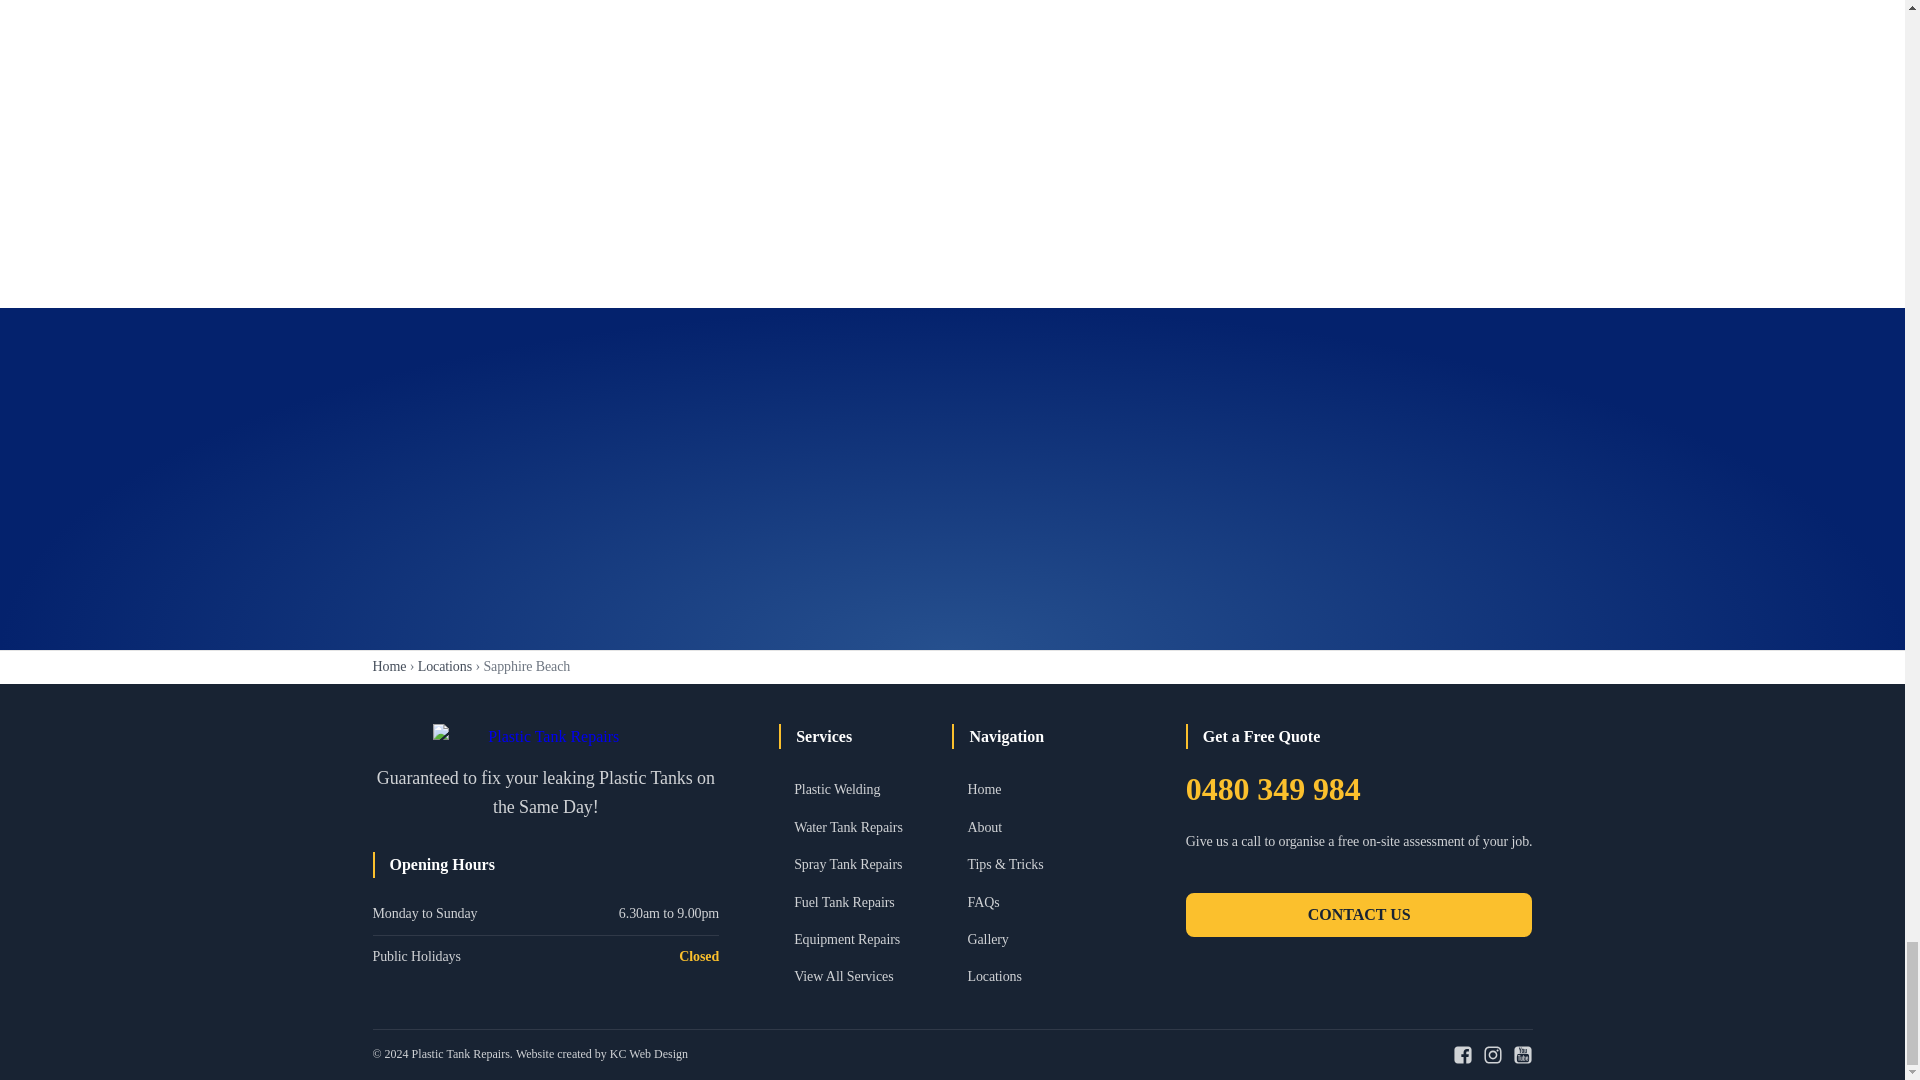  What do you see at coordinates (866, 790) in the screenshot?
I see `Plastic Welding` at bounding box center [866, 790].